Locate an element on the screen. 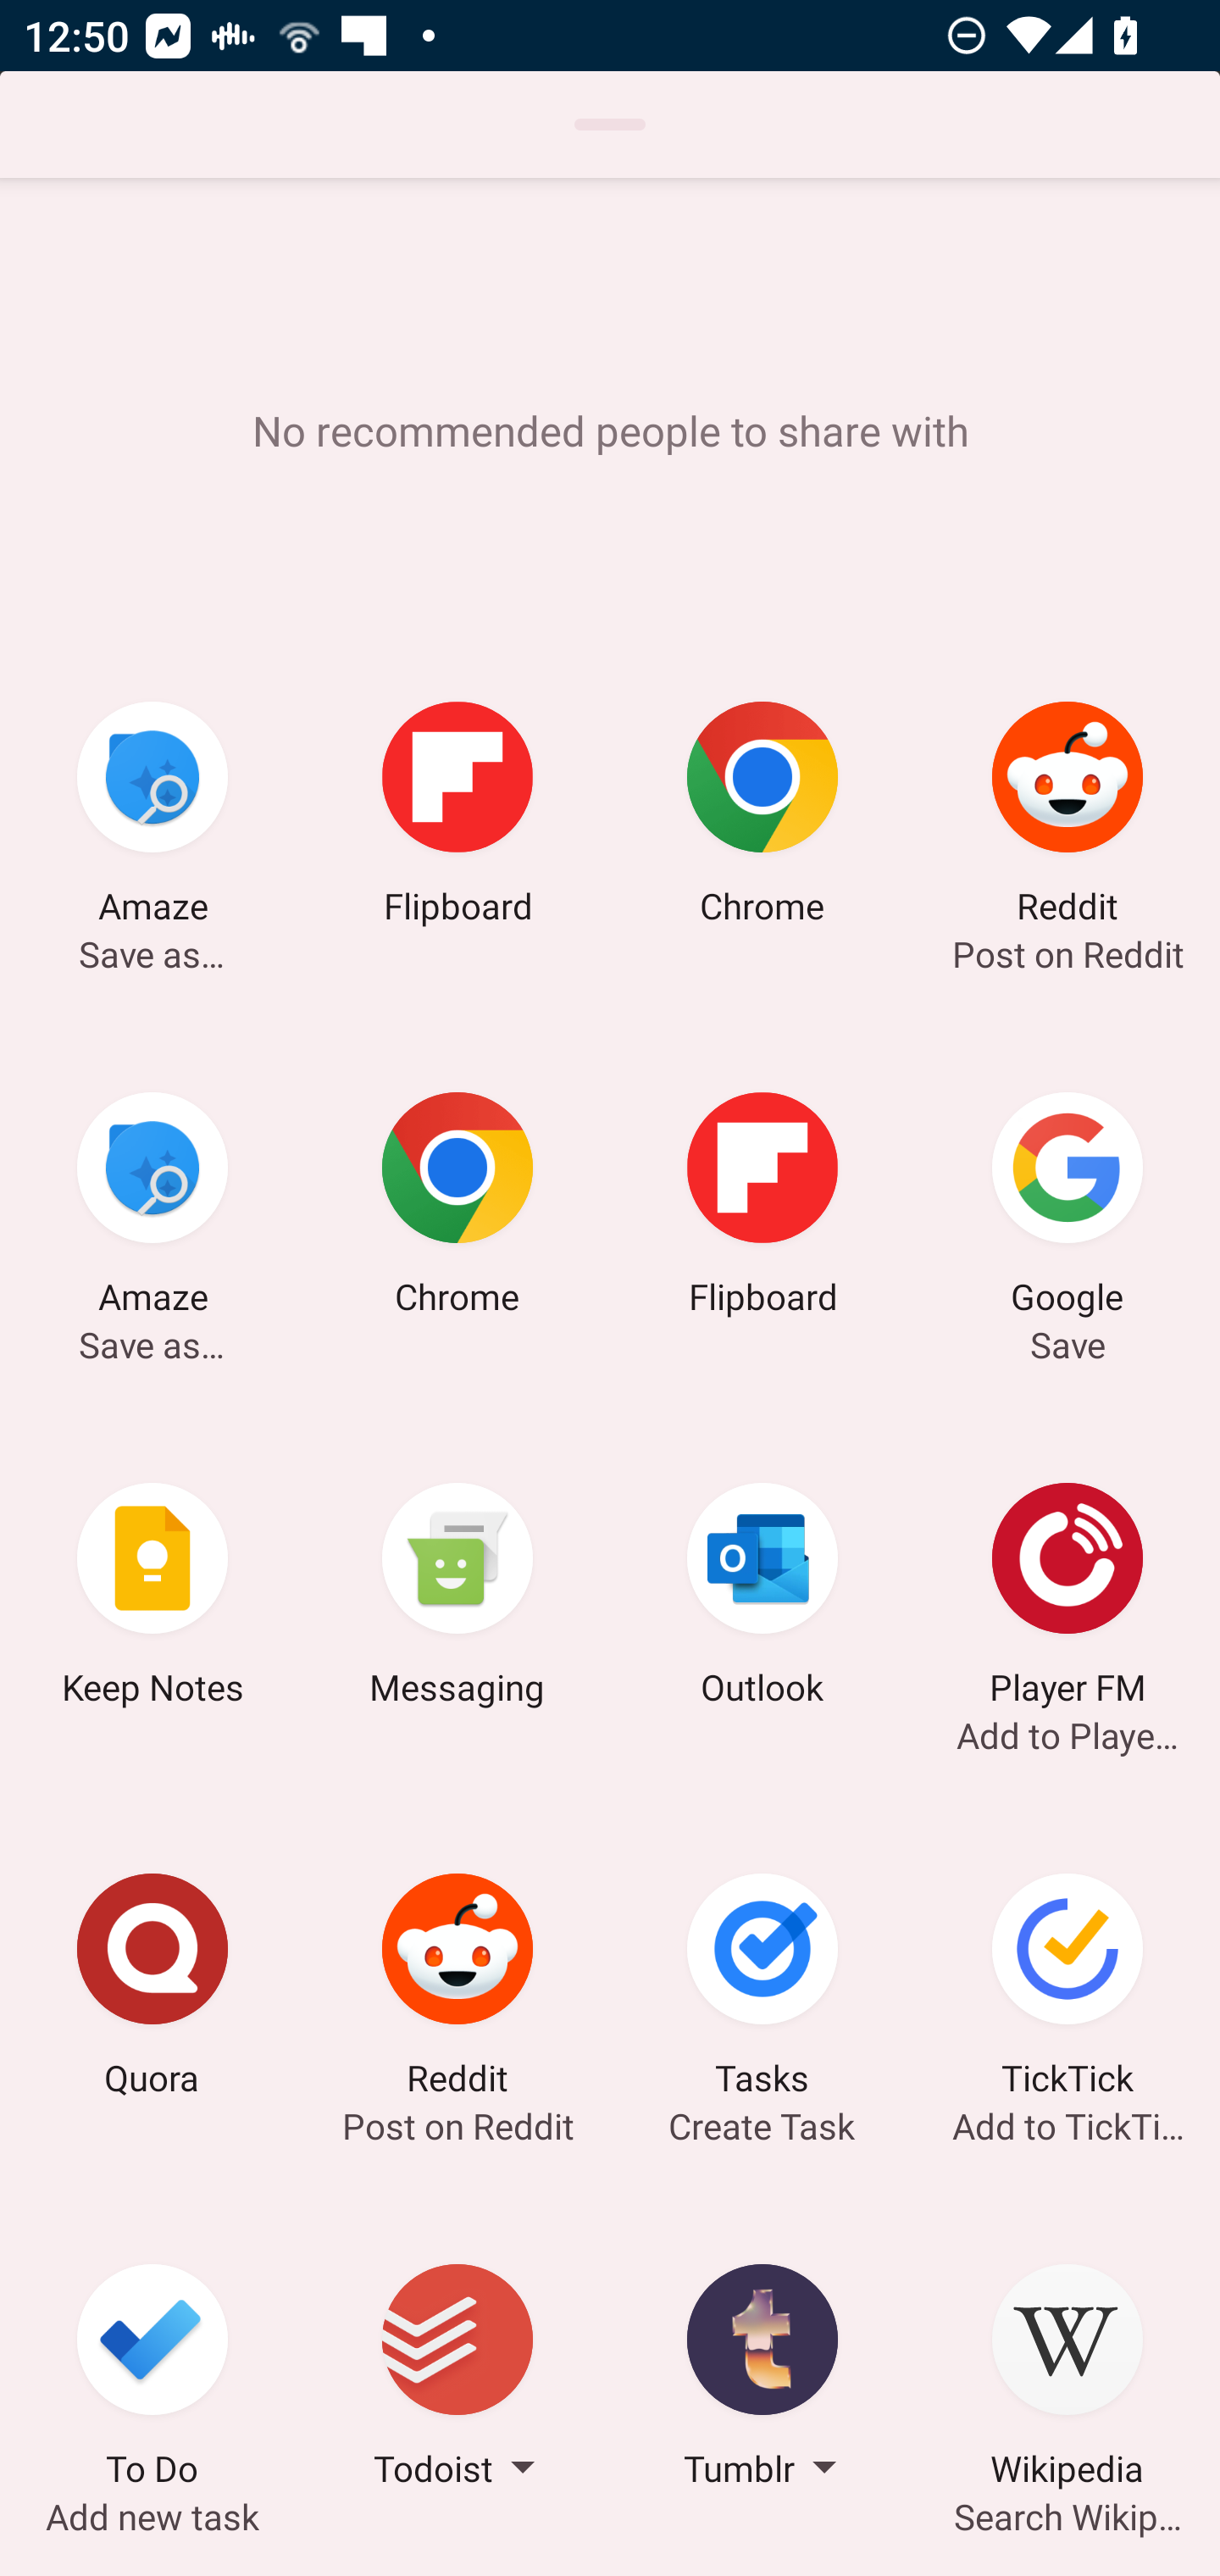  Todoist is located at coordinates (457, 2379).